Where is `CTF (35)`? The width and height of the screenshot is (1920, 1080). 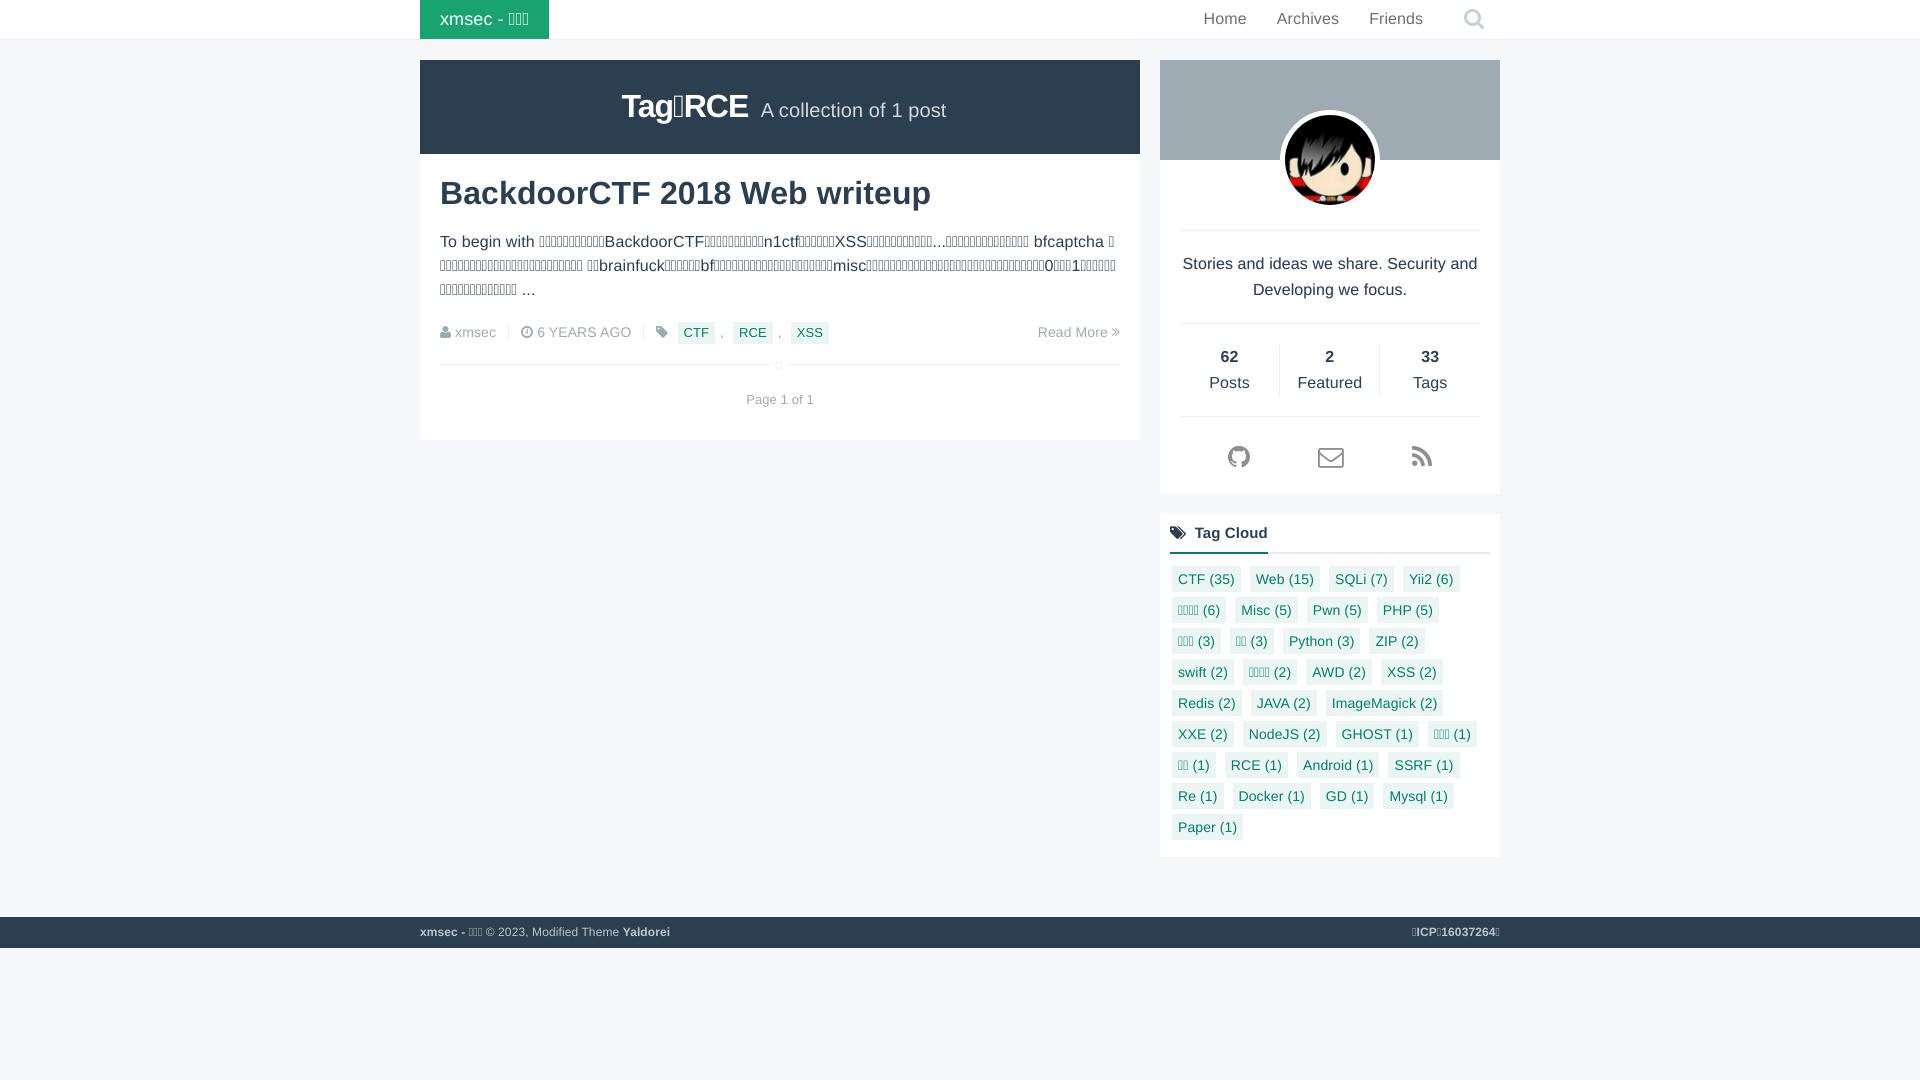 CTF (35) is located at coordinates (1206, 579).